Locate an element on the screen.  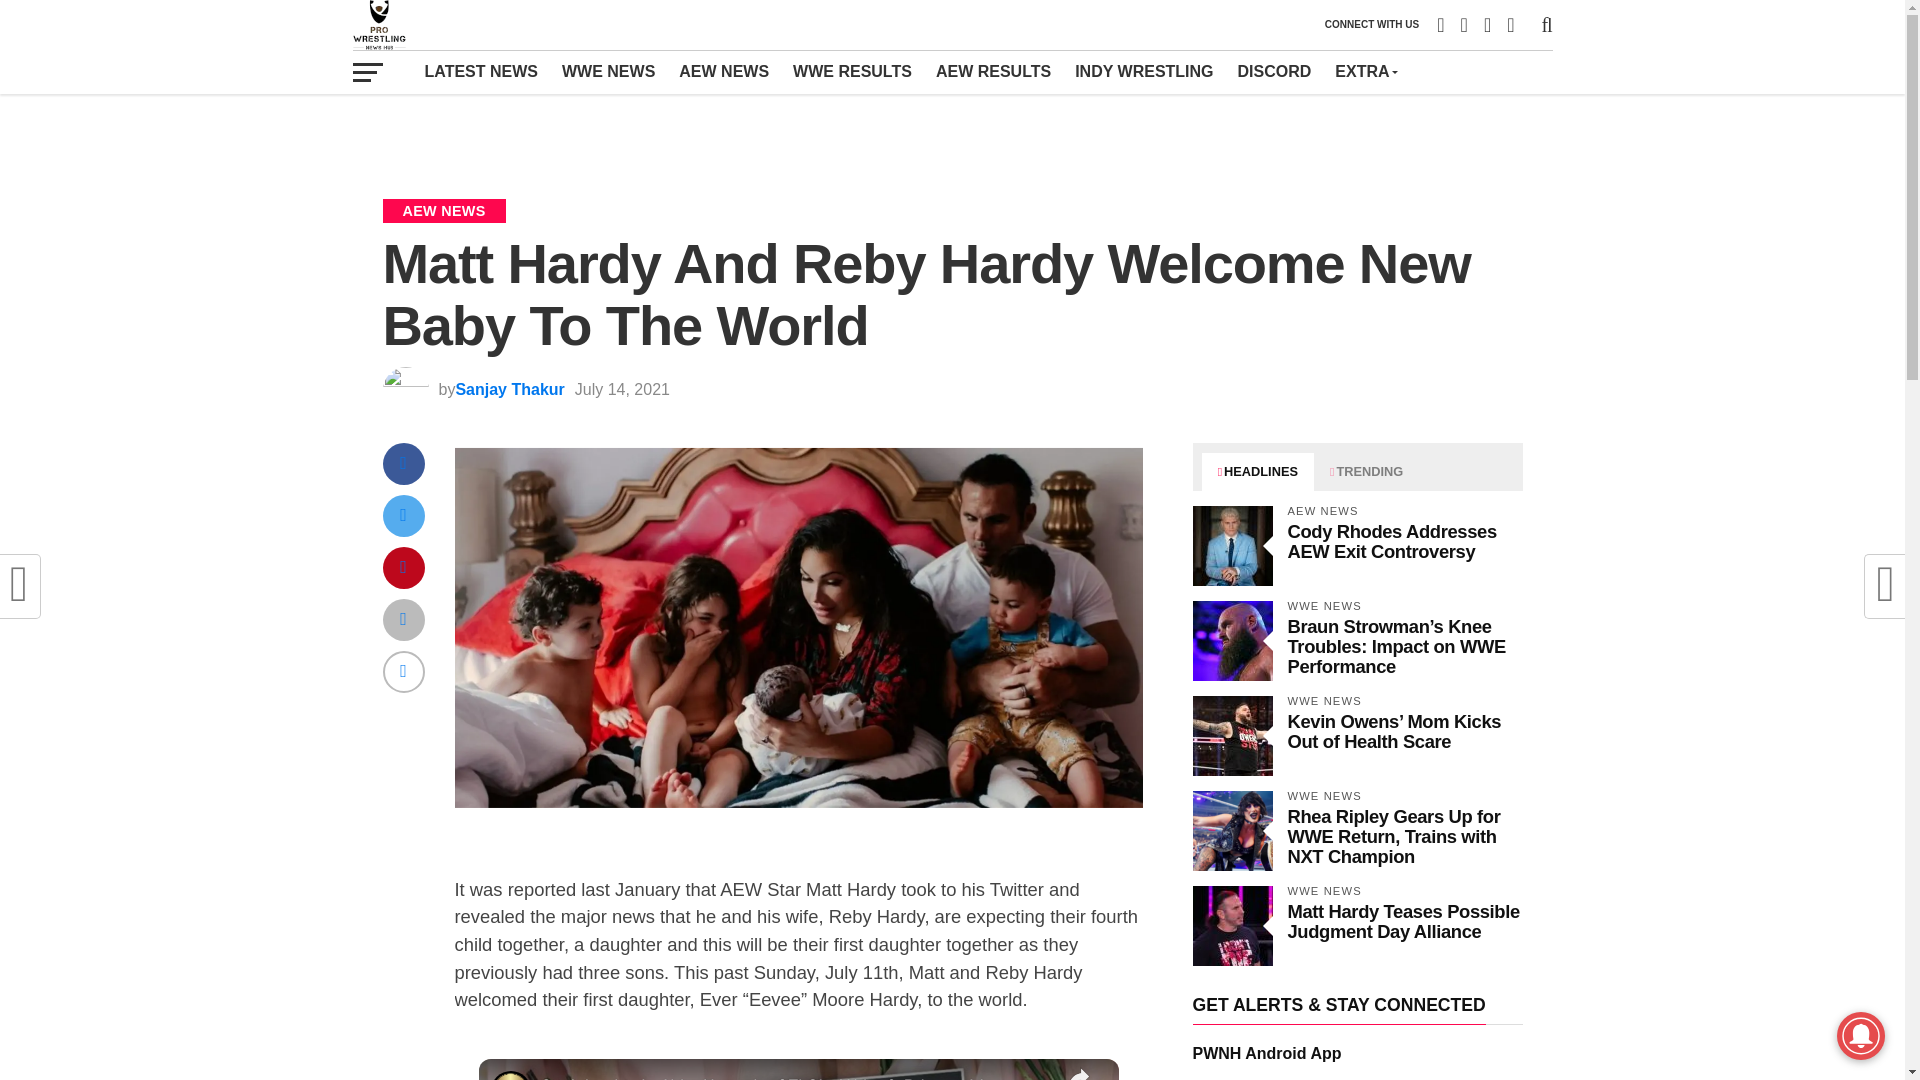
DISCORD is located at coordinates (1275, 71).